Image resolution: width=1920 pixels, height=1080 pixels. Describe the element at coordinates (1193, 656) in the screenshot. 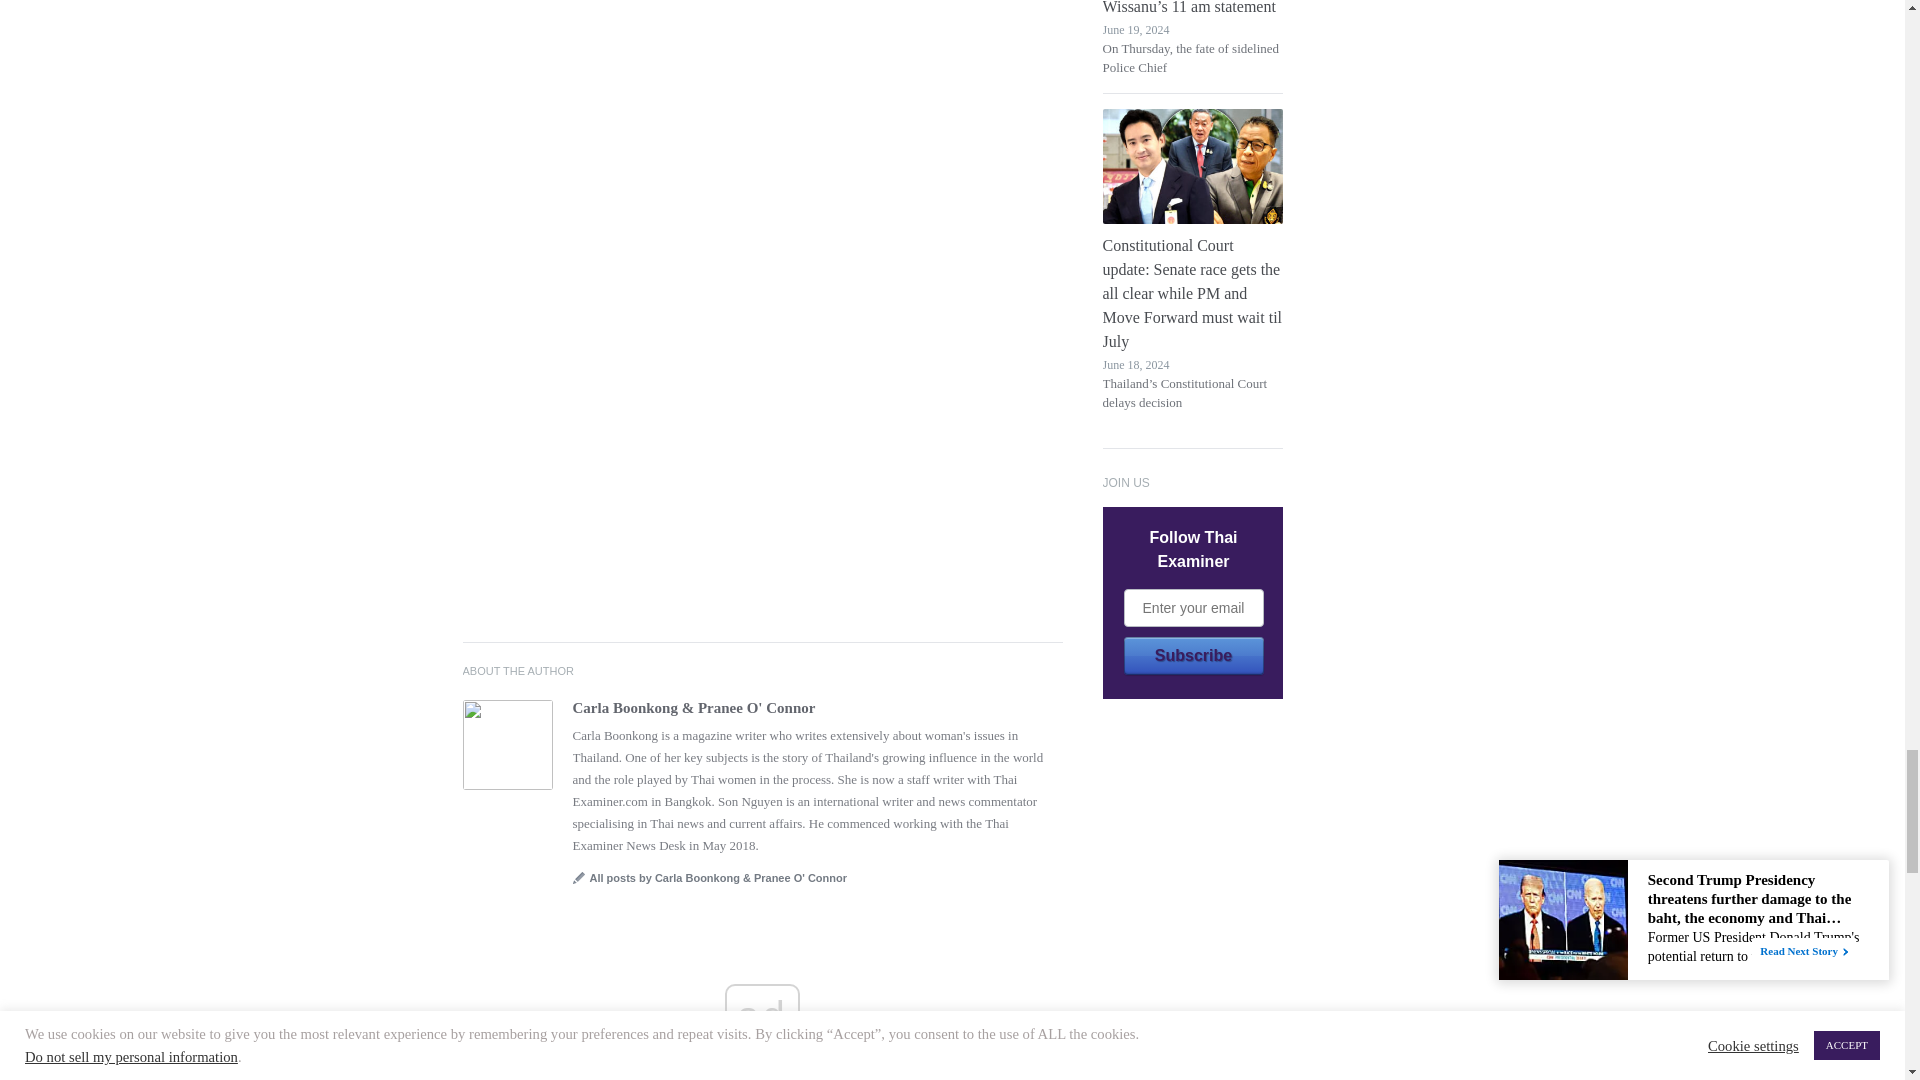

I see `Subscribe` at that location.